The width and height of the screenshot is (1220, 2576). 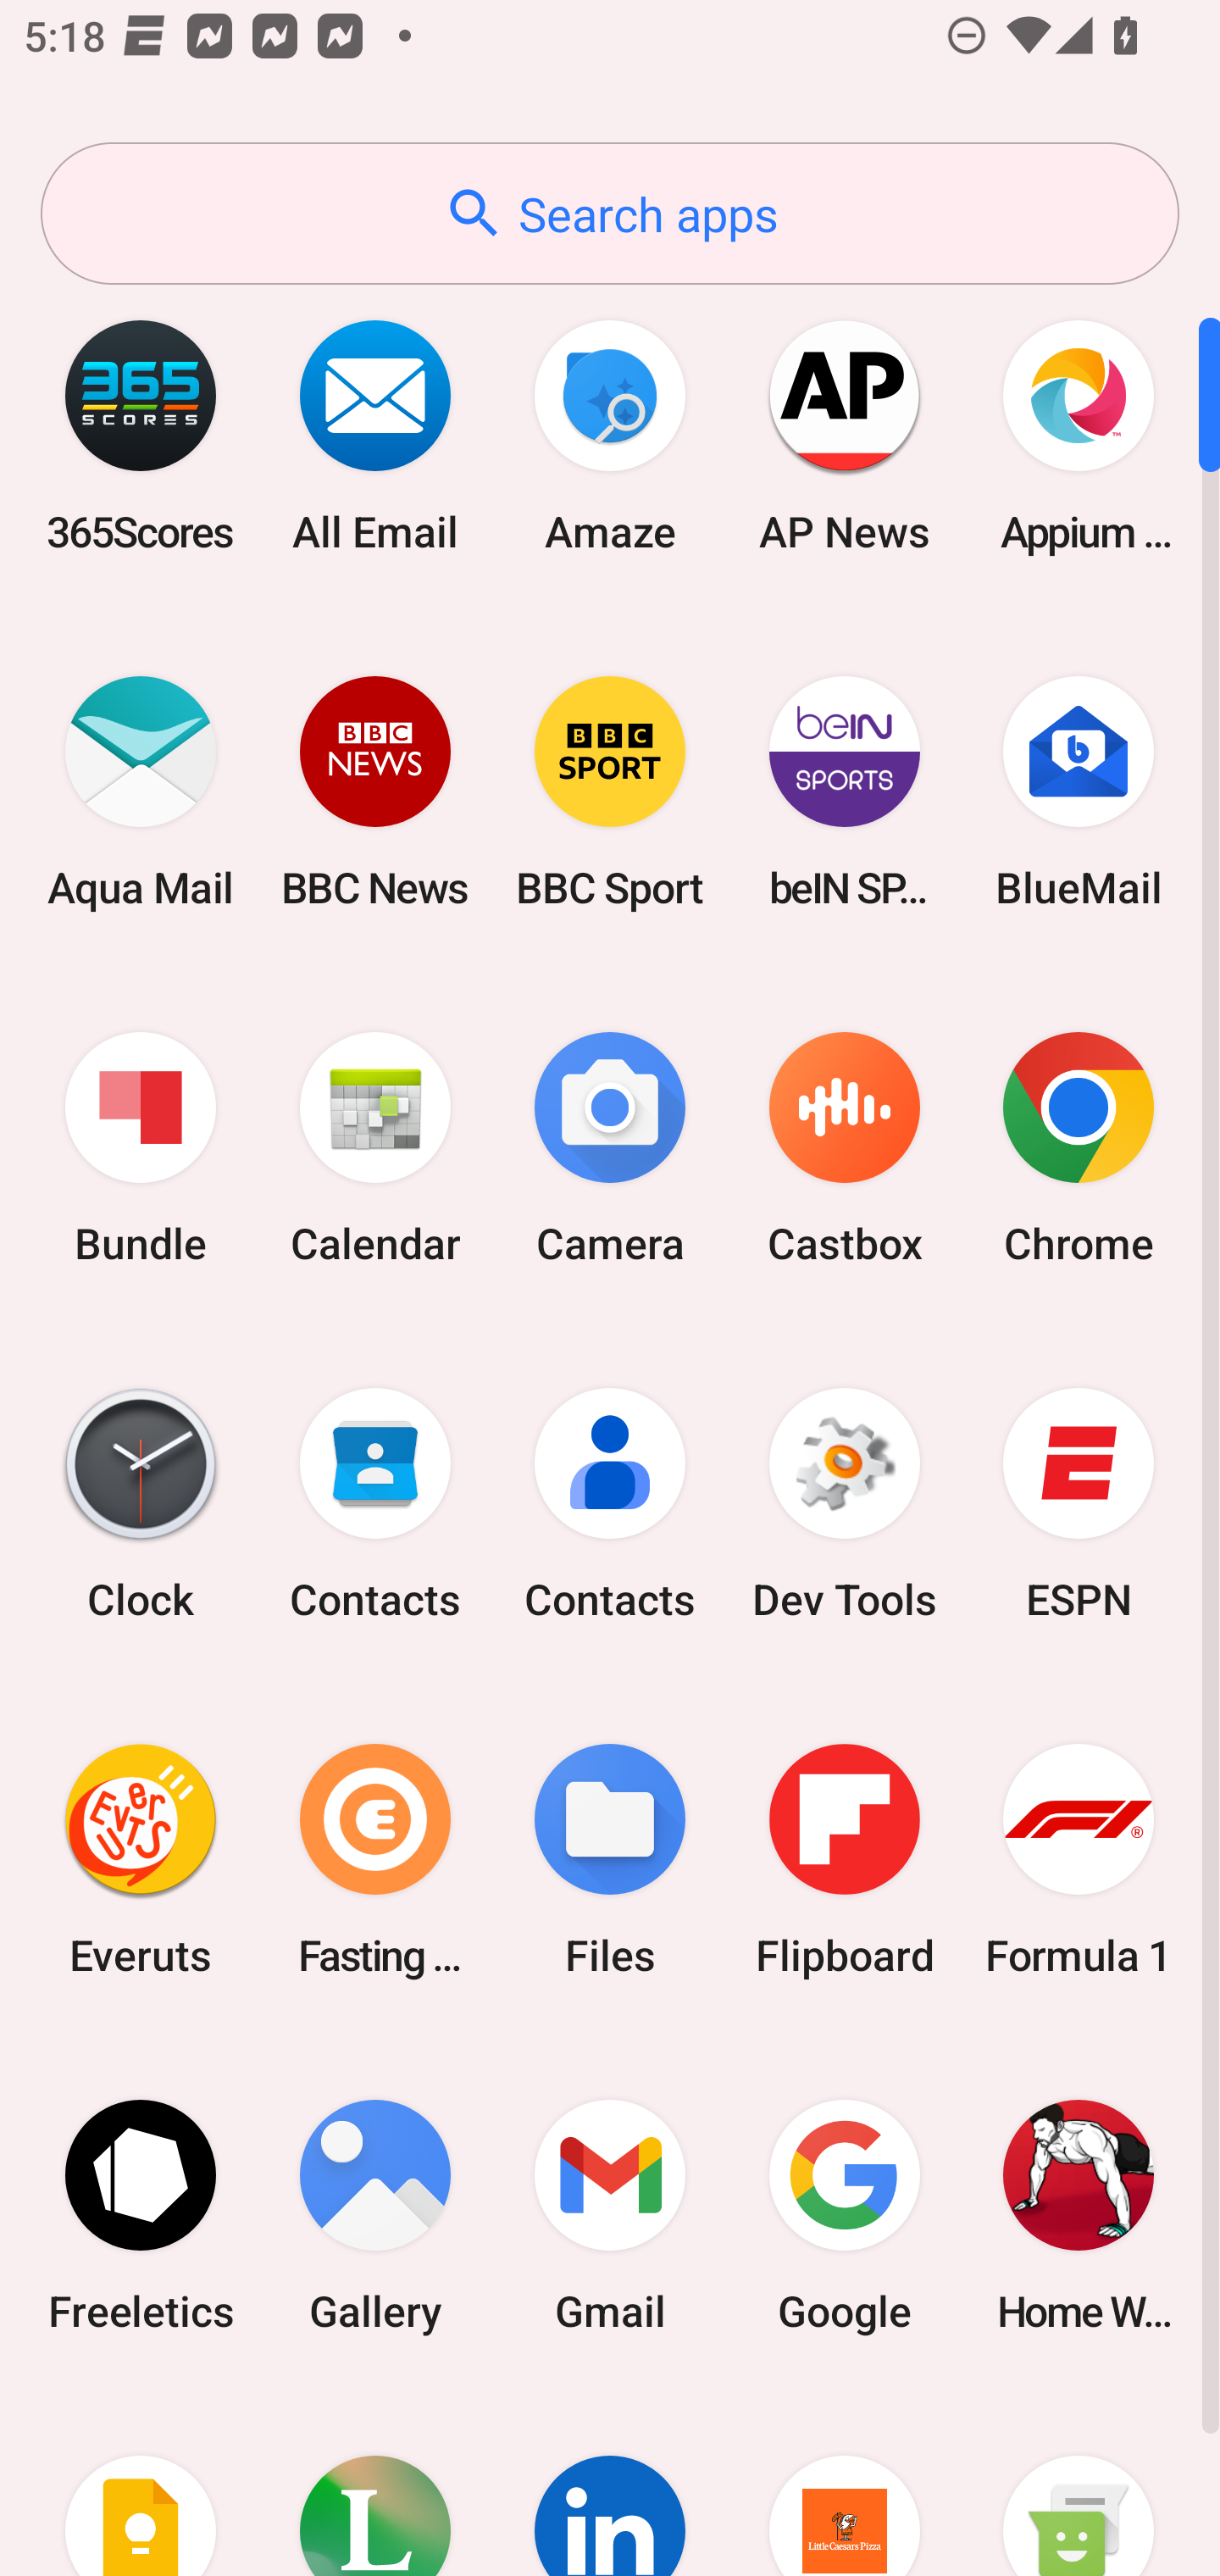 I want to click on ESPN, so click(x=1079, y=1504).